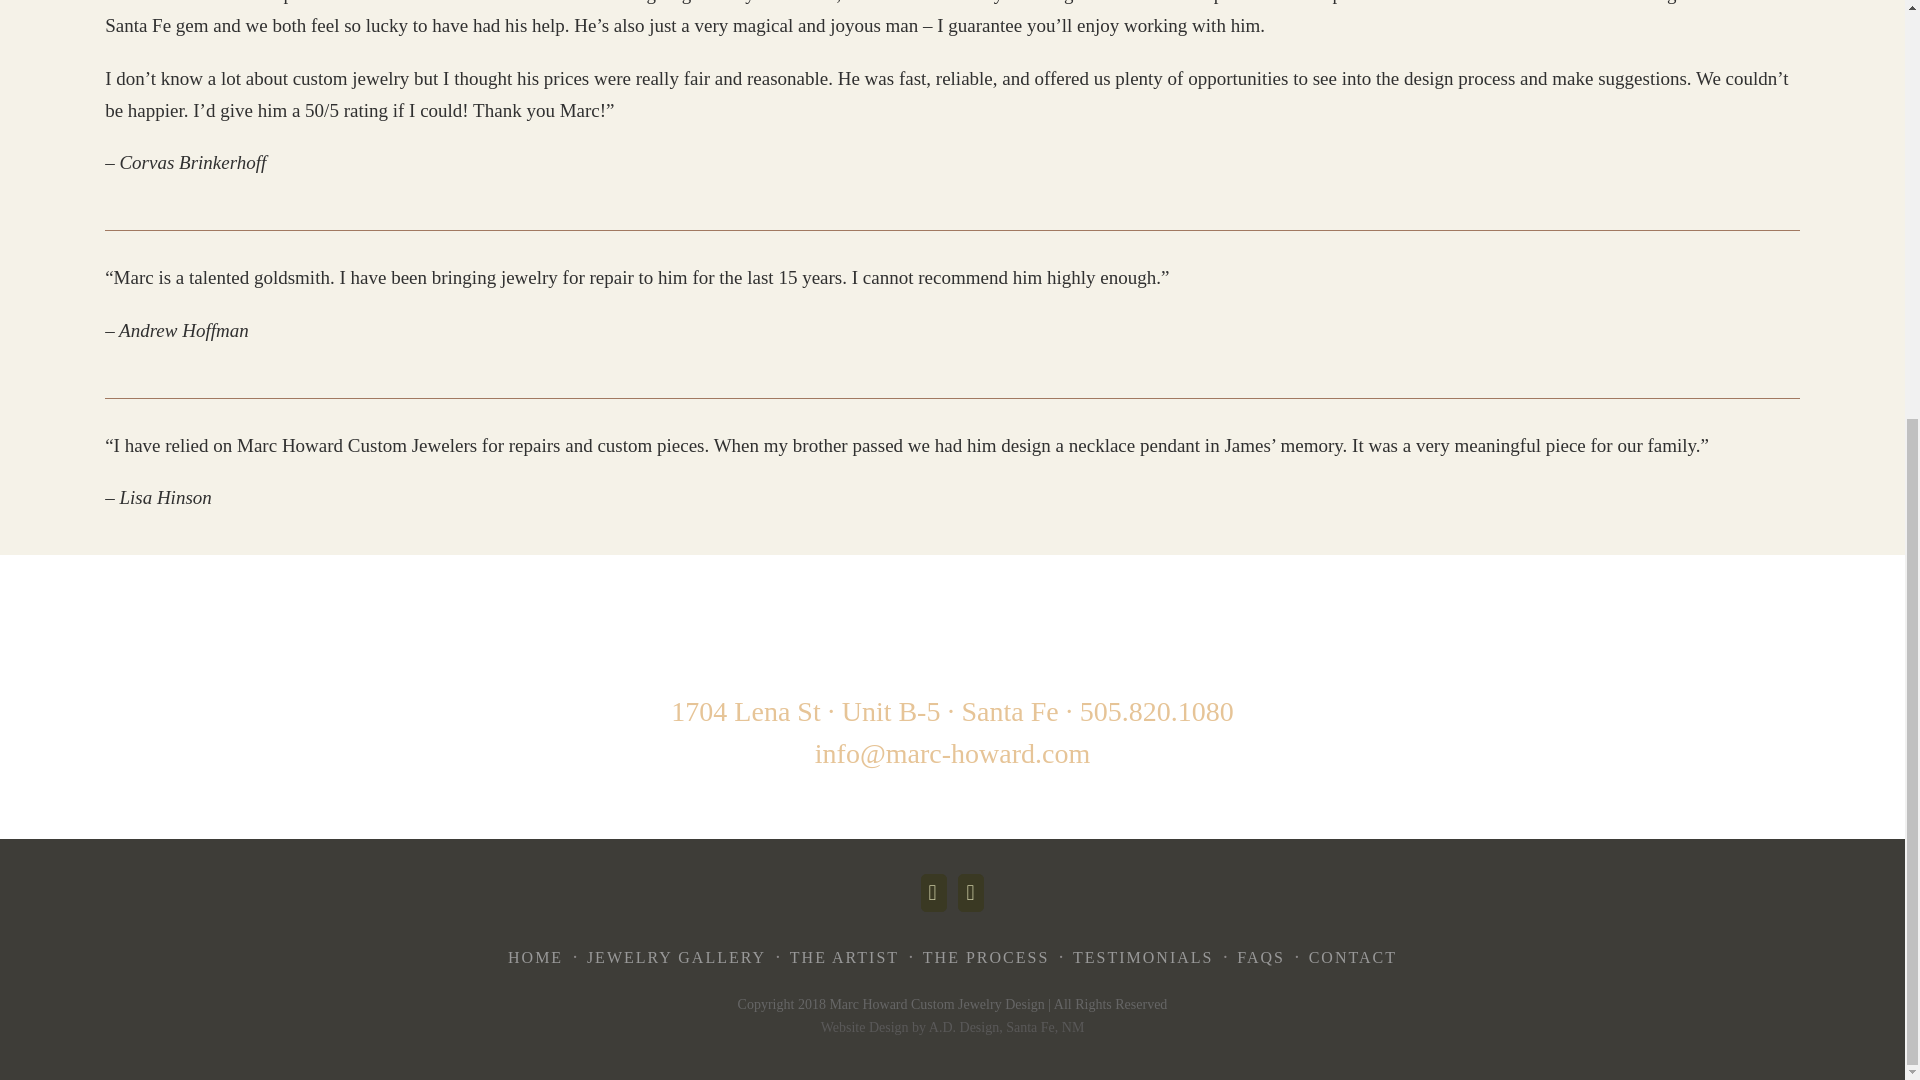 This screenshot has width=1920, height=1080. I want to click on TESTIMONIALS, so click(1143, 957).